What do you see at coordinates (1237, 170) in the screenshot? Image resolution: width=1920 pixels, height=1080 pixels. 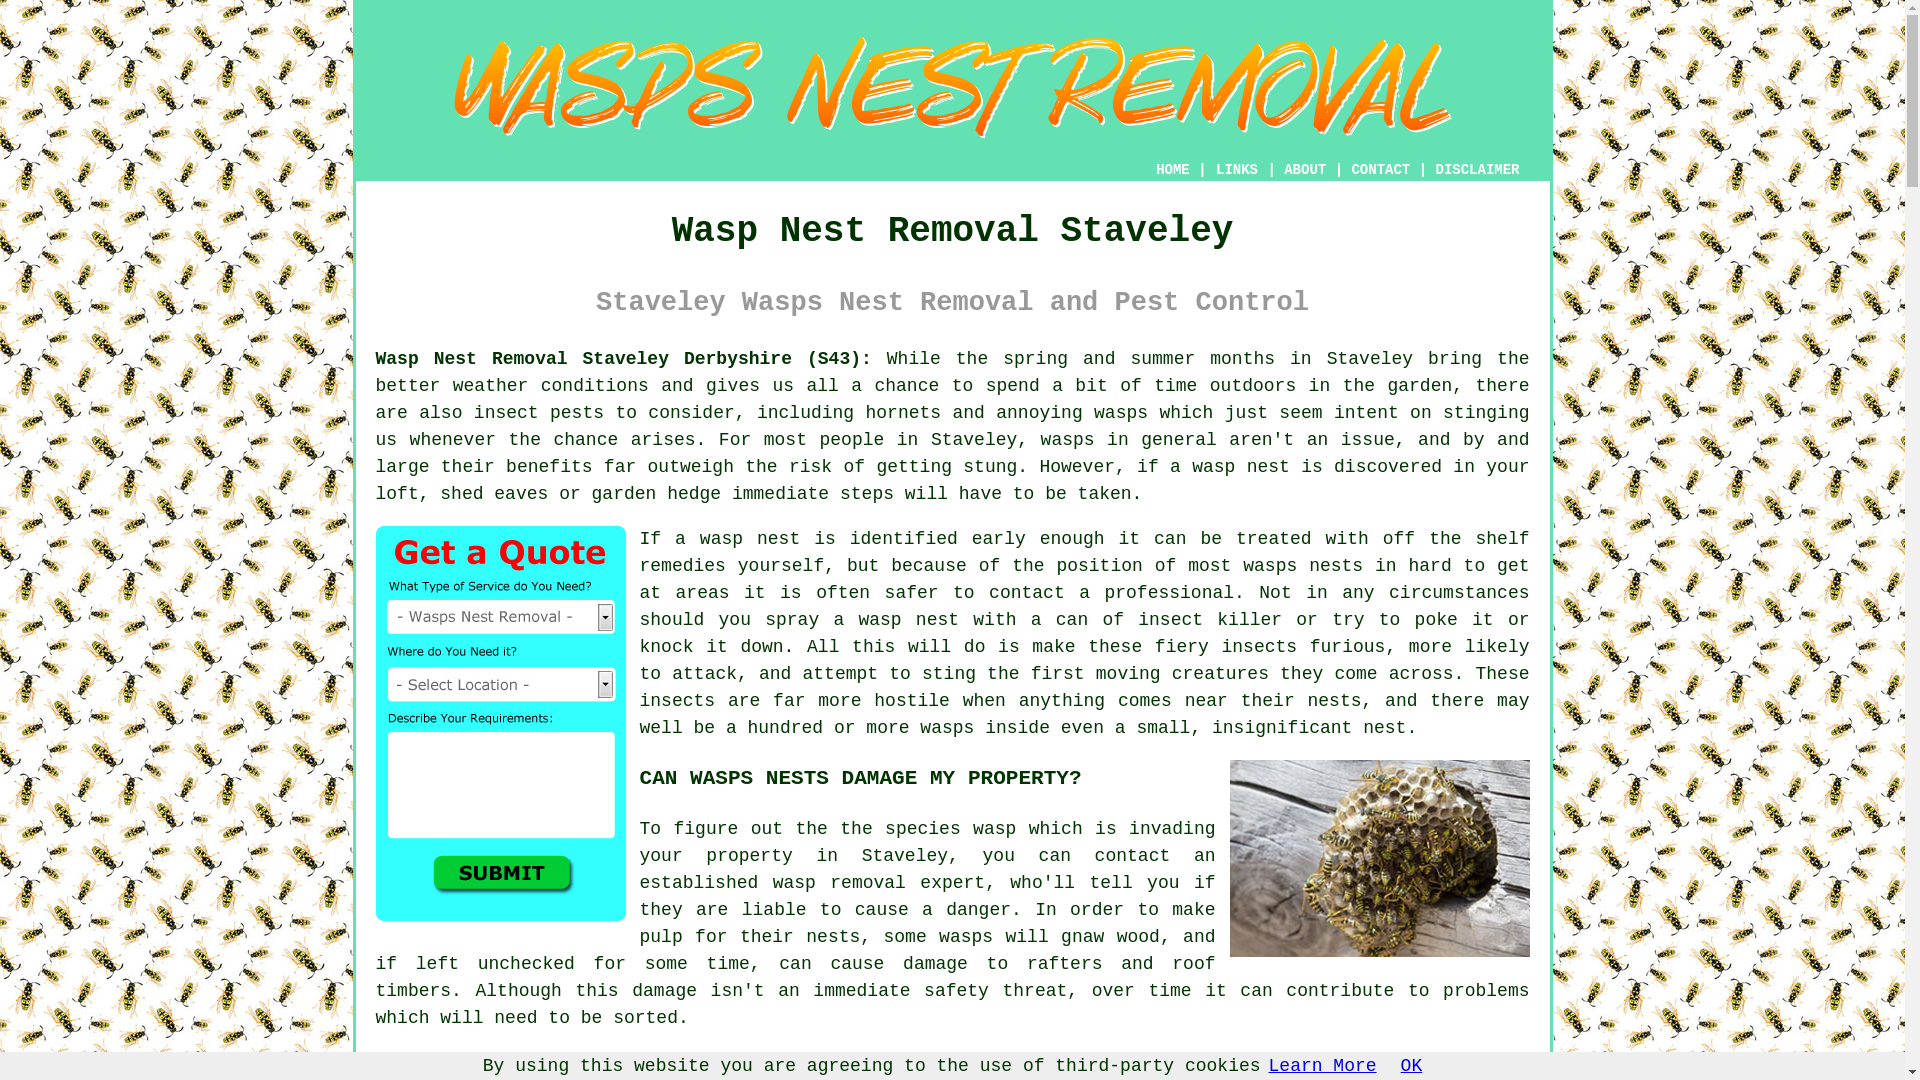 I see `LINKS` at bounding box center [1237, 170].